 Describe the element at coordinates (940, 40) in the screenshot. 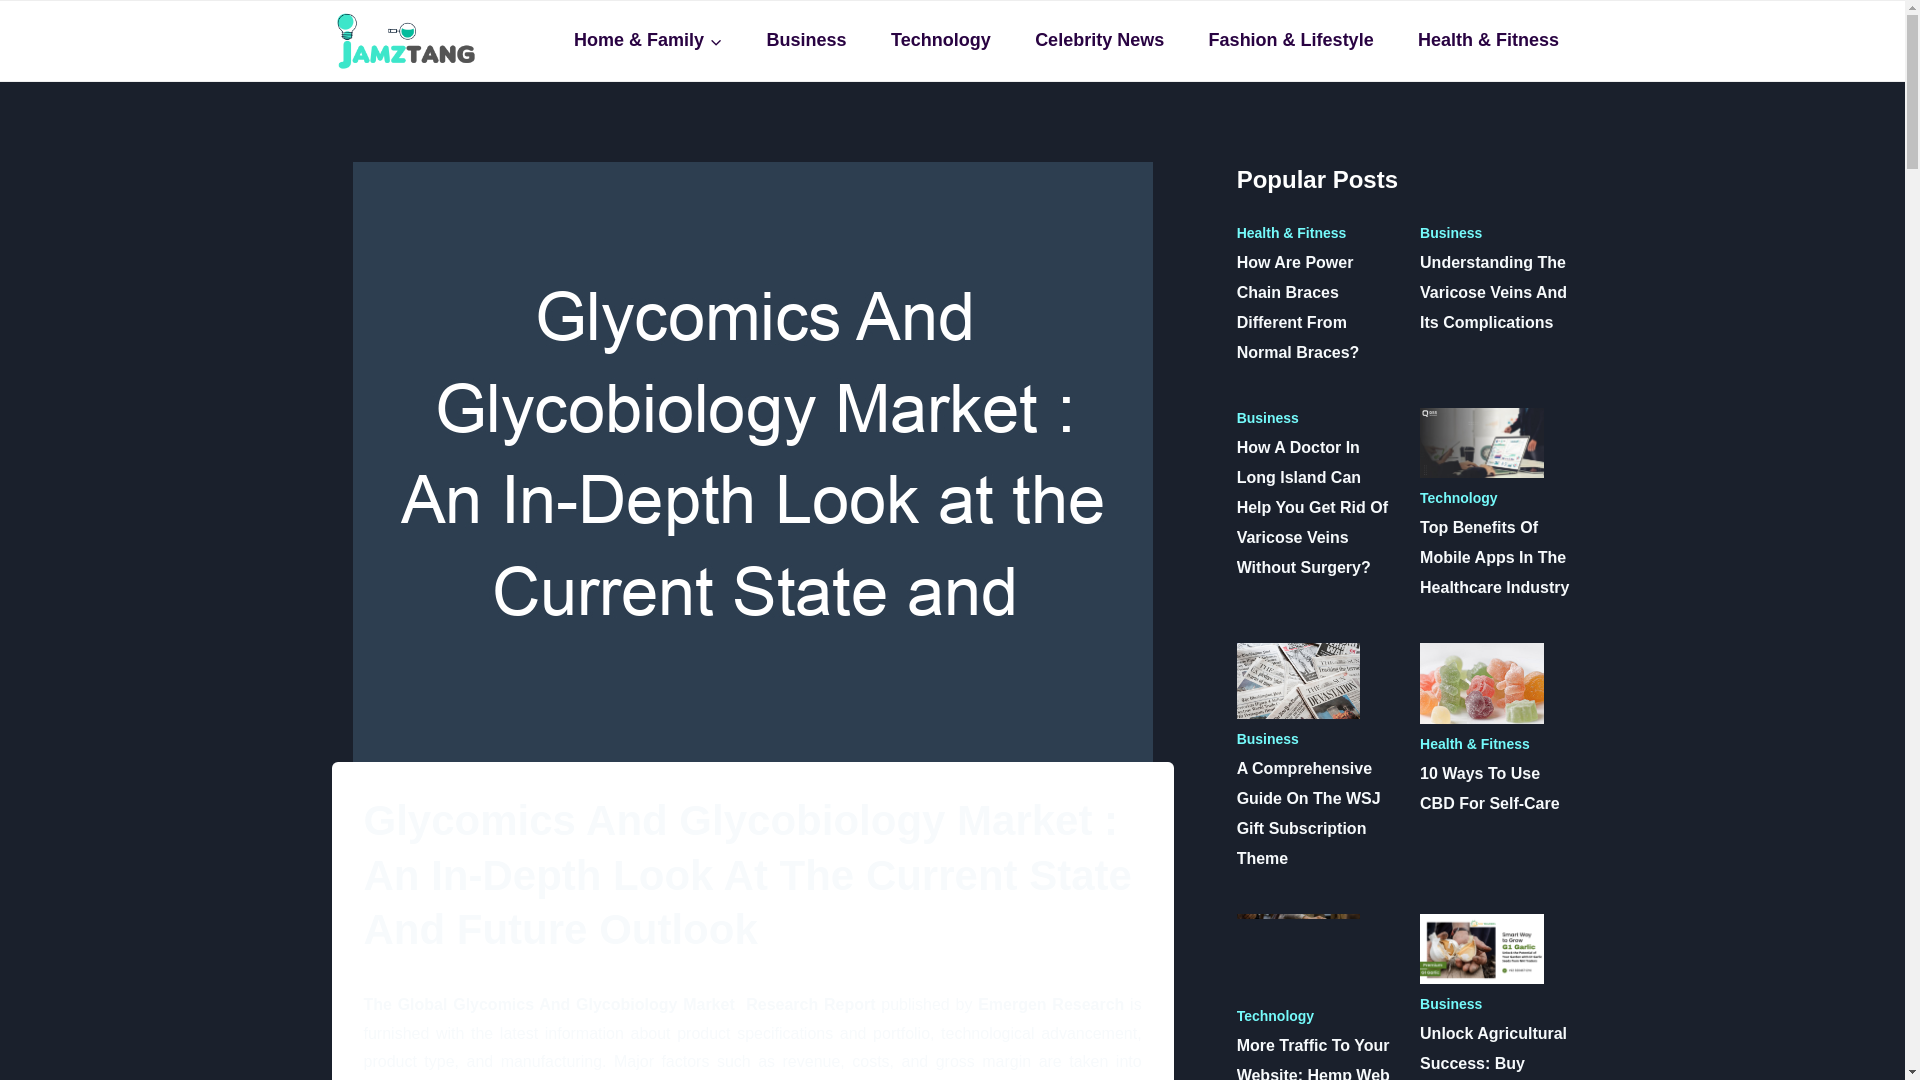

I see `Technology` at that location.